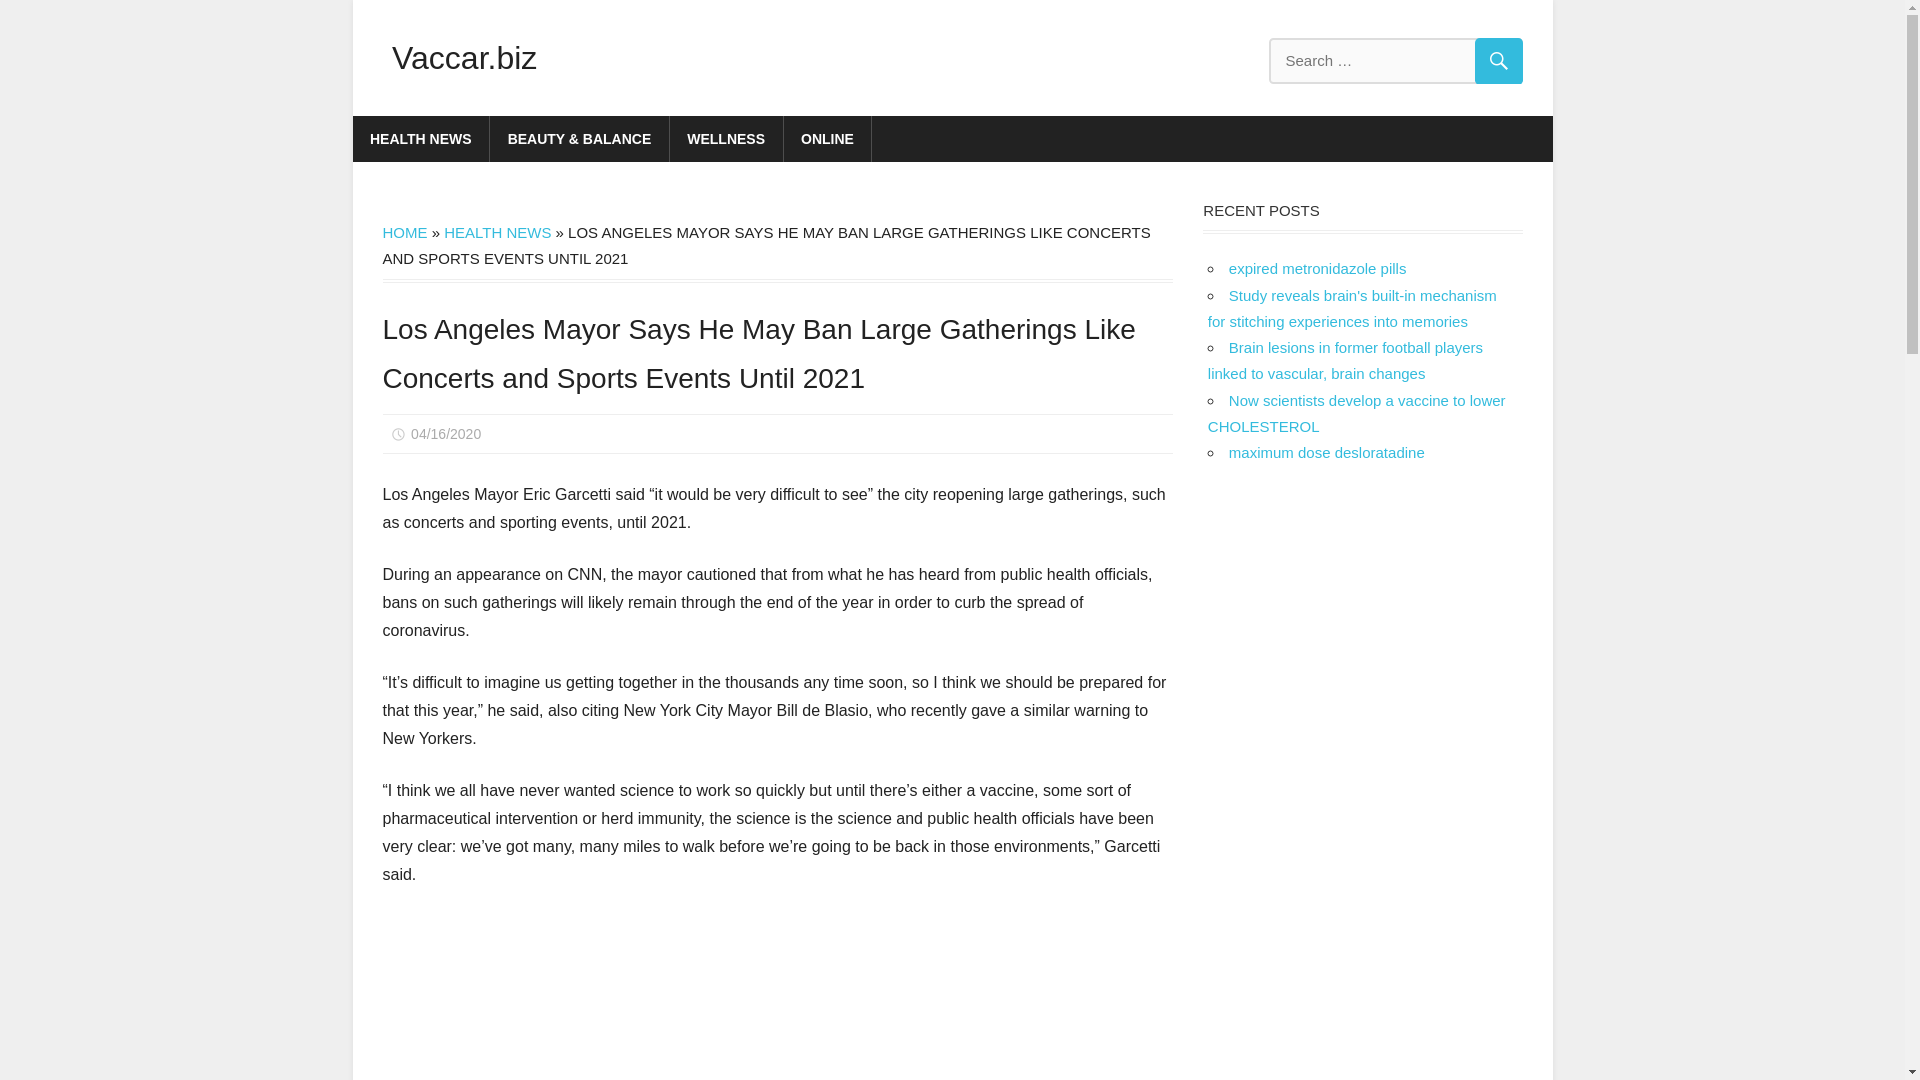 Image resolution: width=1920 pixels, height=1080 pixels. What do you see at coordinates (464, 57) in the screenshot?
I see `Vaccar.biz` at bounding box center [464, 57].